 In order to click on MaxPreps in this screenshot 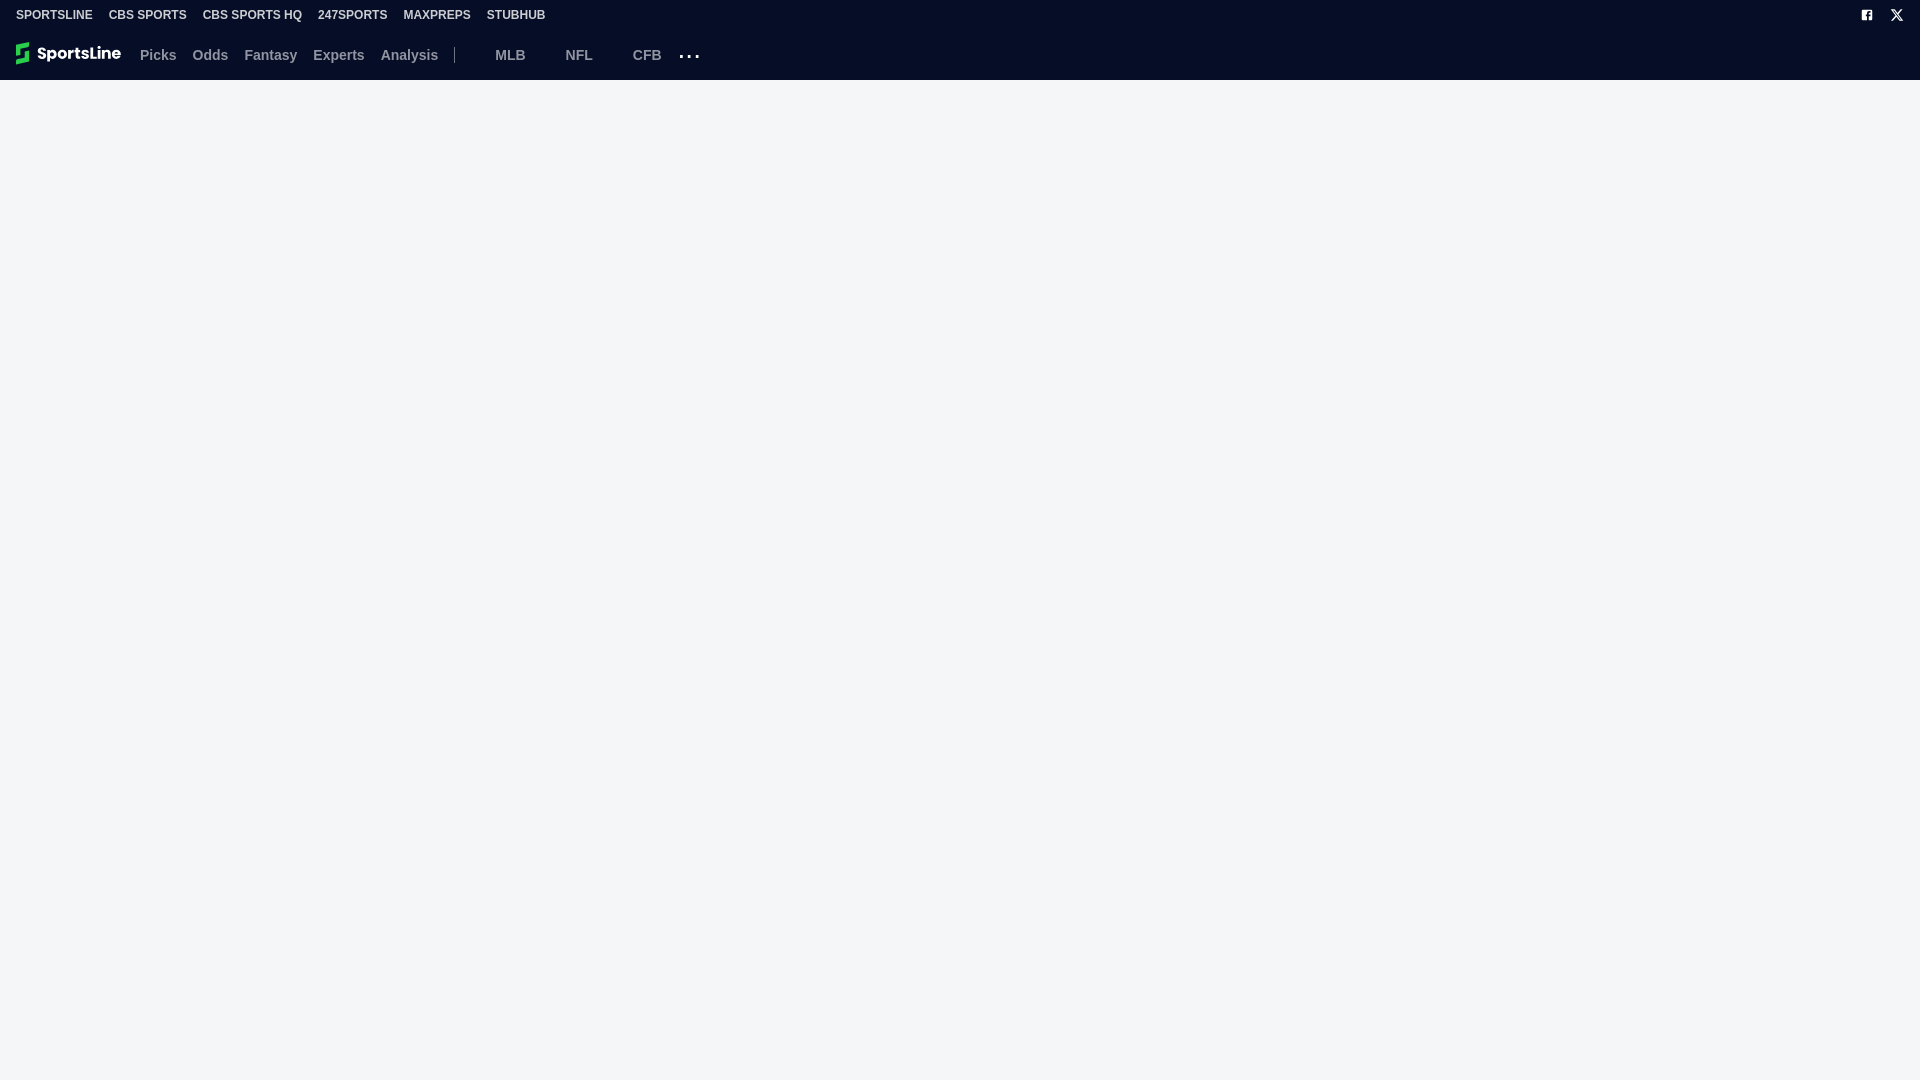, I will do `click(436, 15)`.